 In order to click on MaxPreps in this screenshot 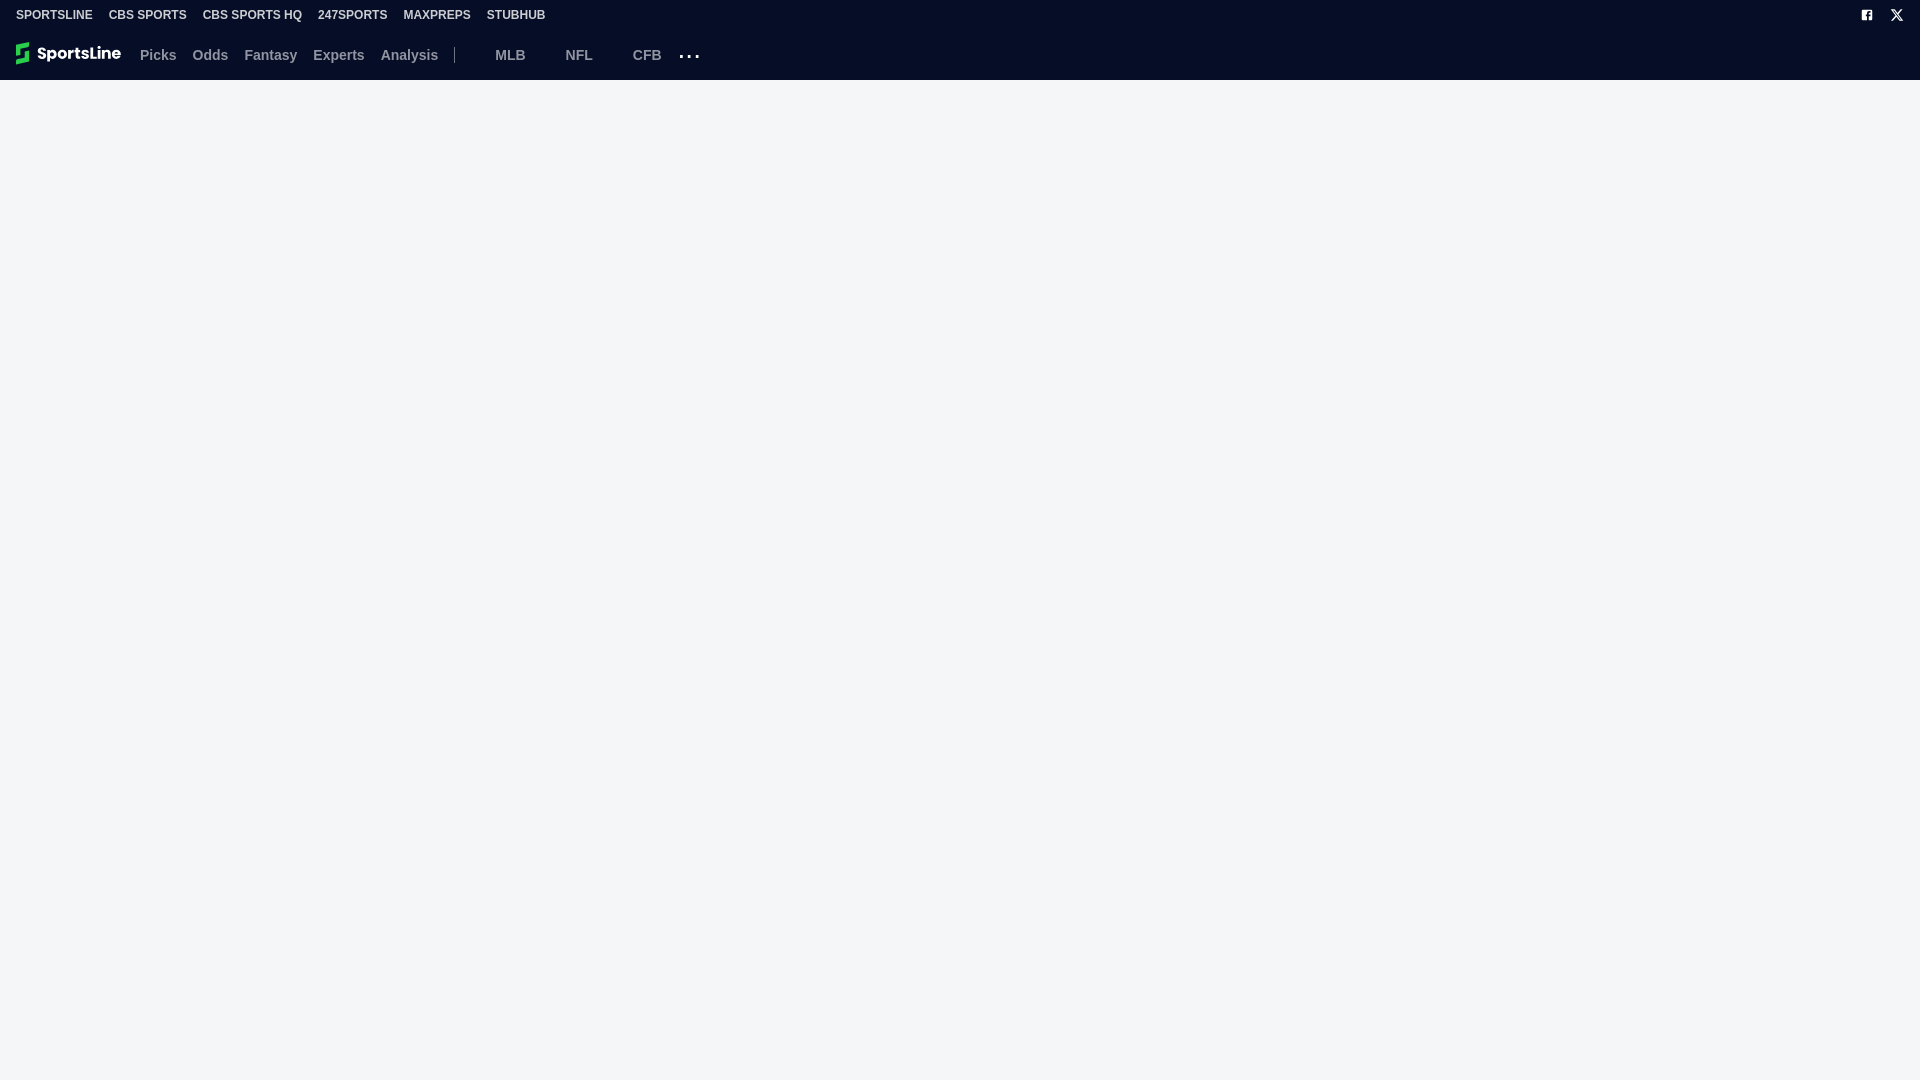, I will do `click(436, 15)`.